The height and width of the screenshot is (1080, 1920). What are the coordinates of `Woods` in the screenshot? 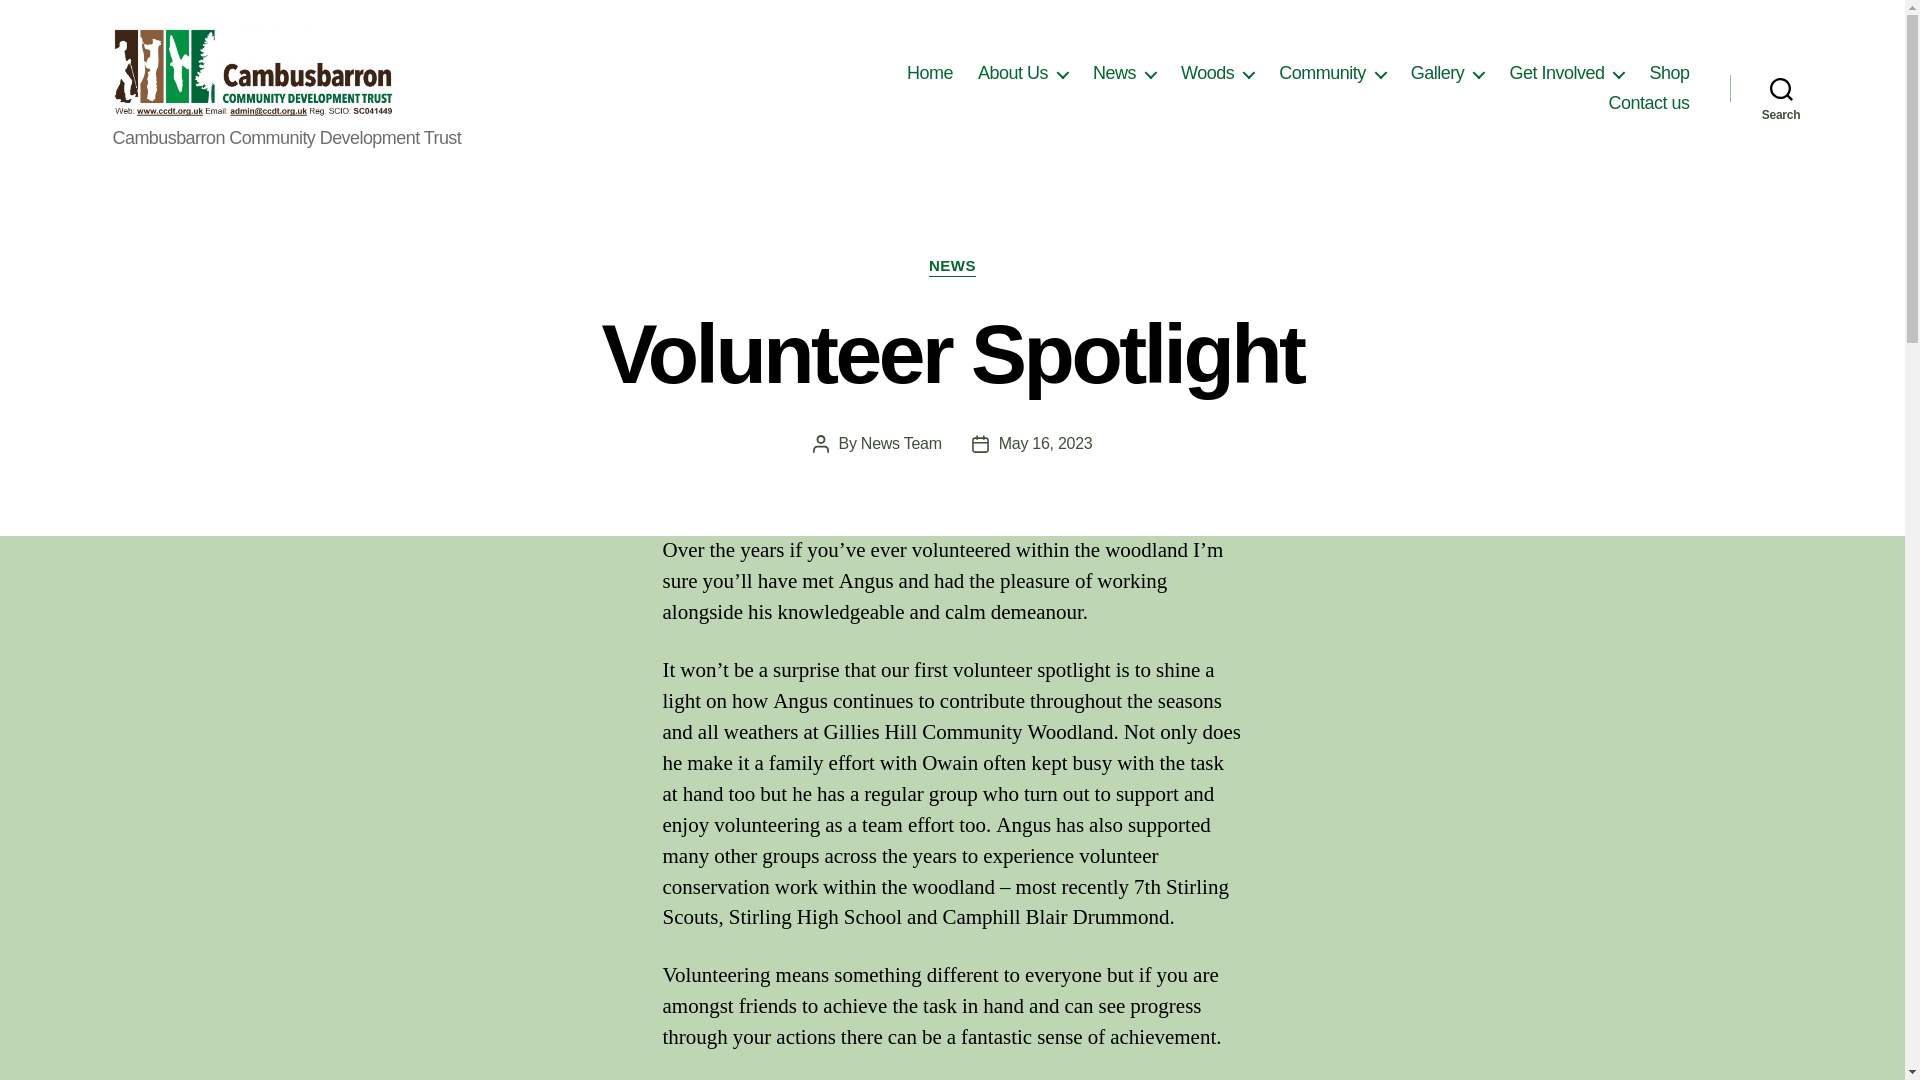 It's located at (1216, 74).